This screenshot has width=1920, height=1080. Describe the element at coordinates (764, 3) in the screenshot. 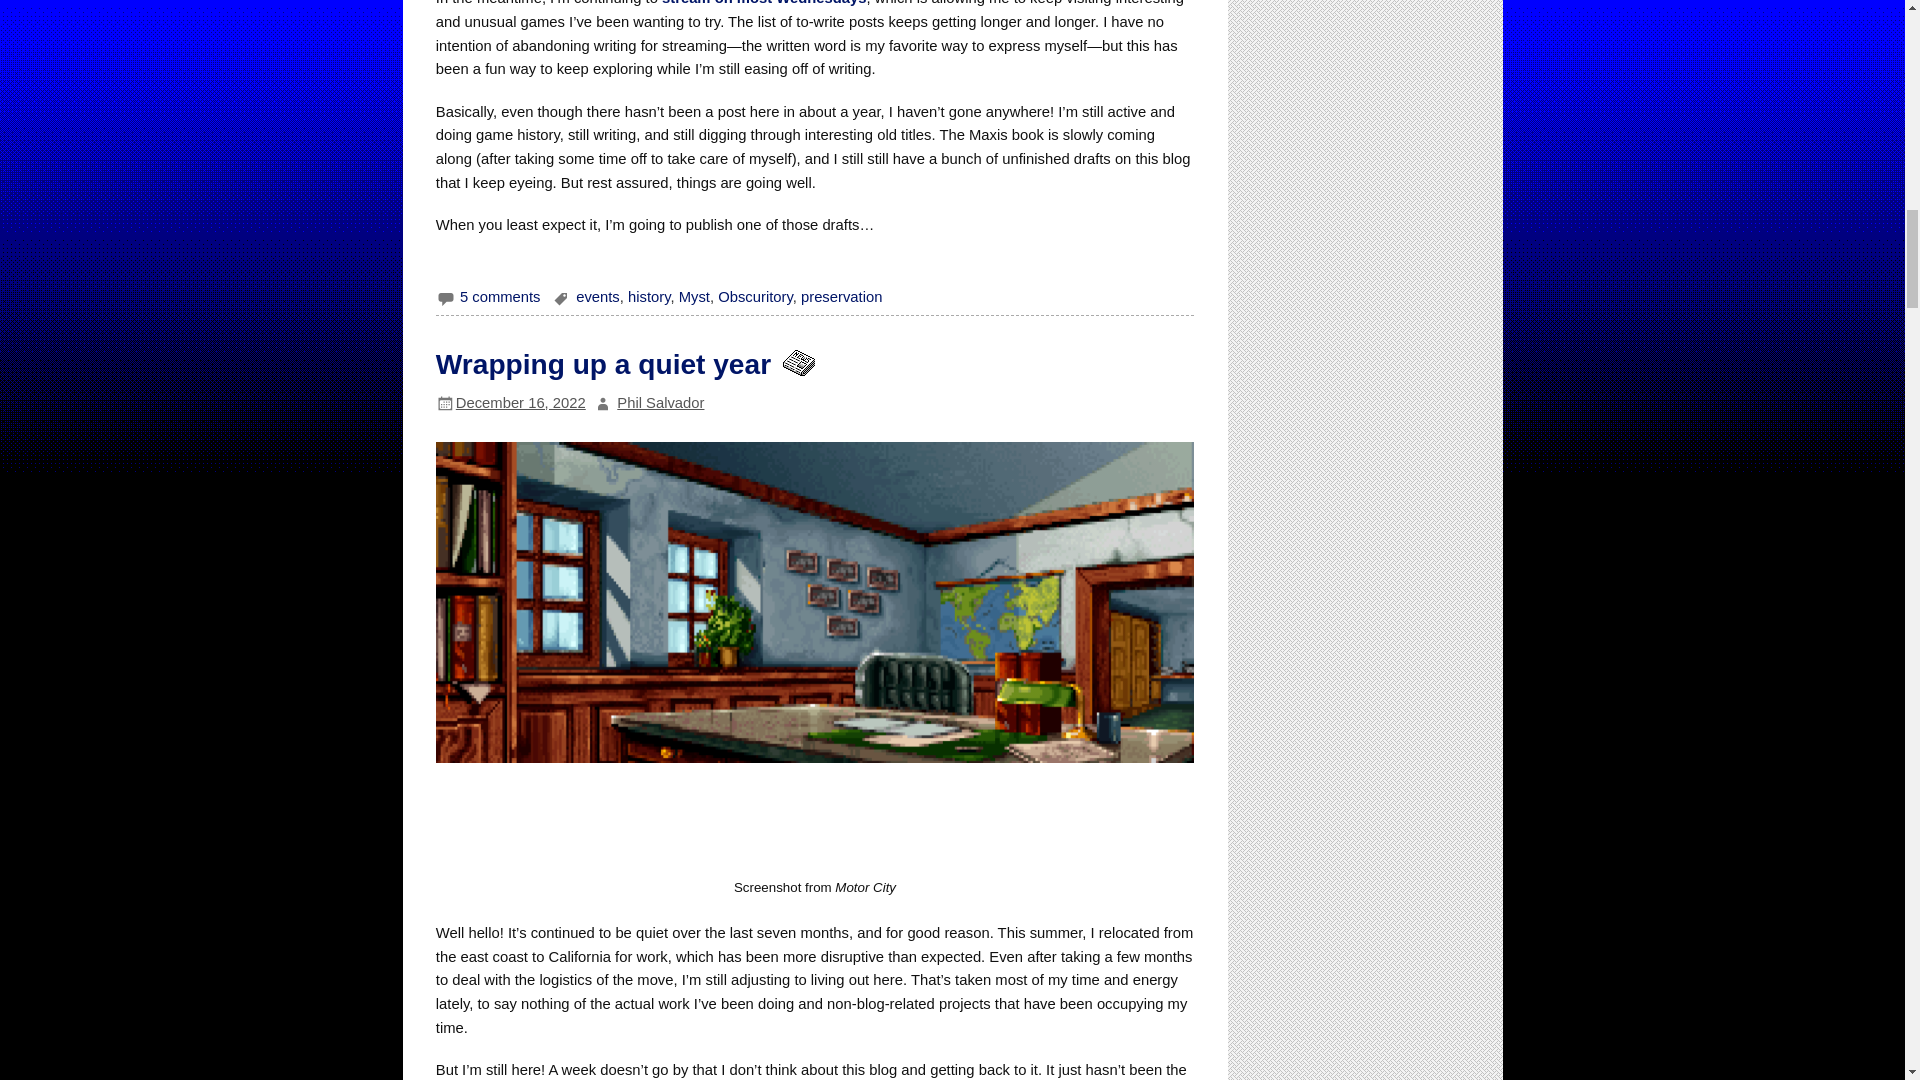

I see `stream on most Wednesdays` at that location.